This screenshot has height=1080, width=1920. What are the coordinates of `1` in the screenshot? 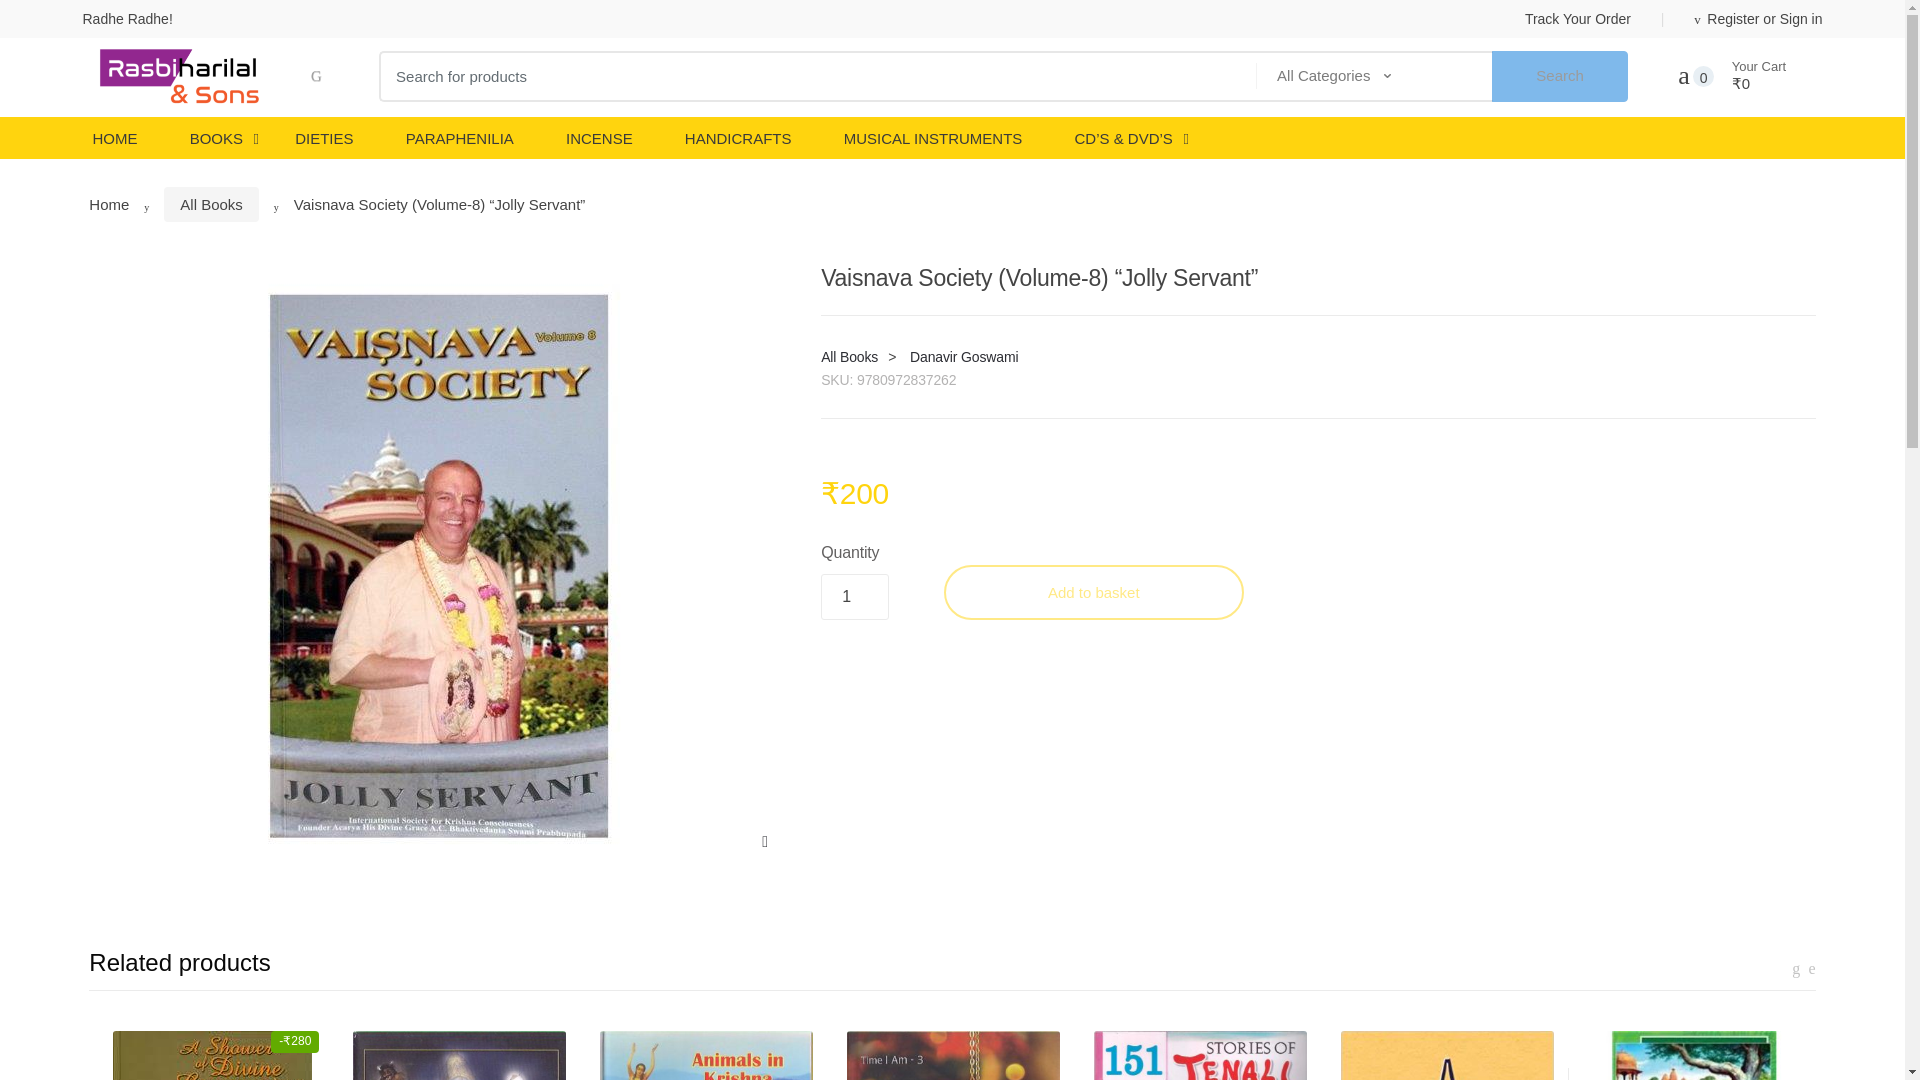 It's located at (854, 596).